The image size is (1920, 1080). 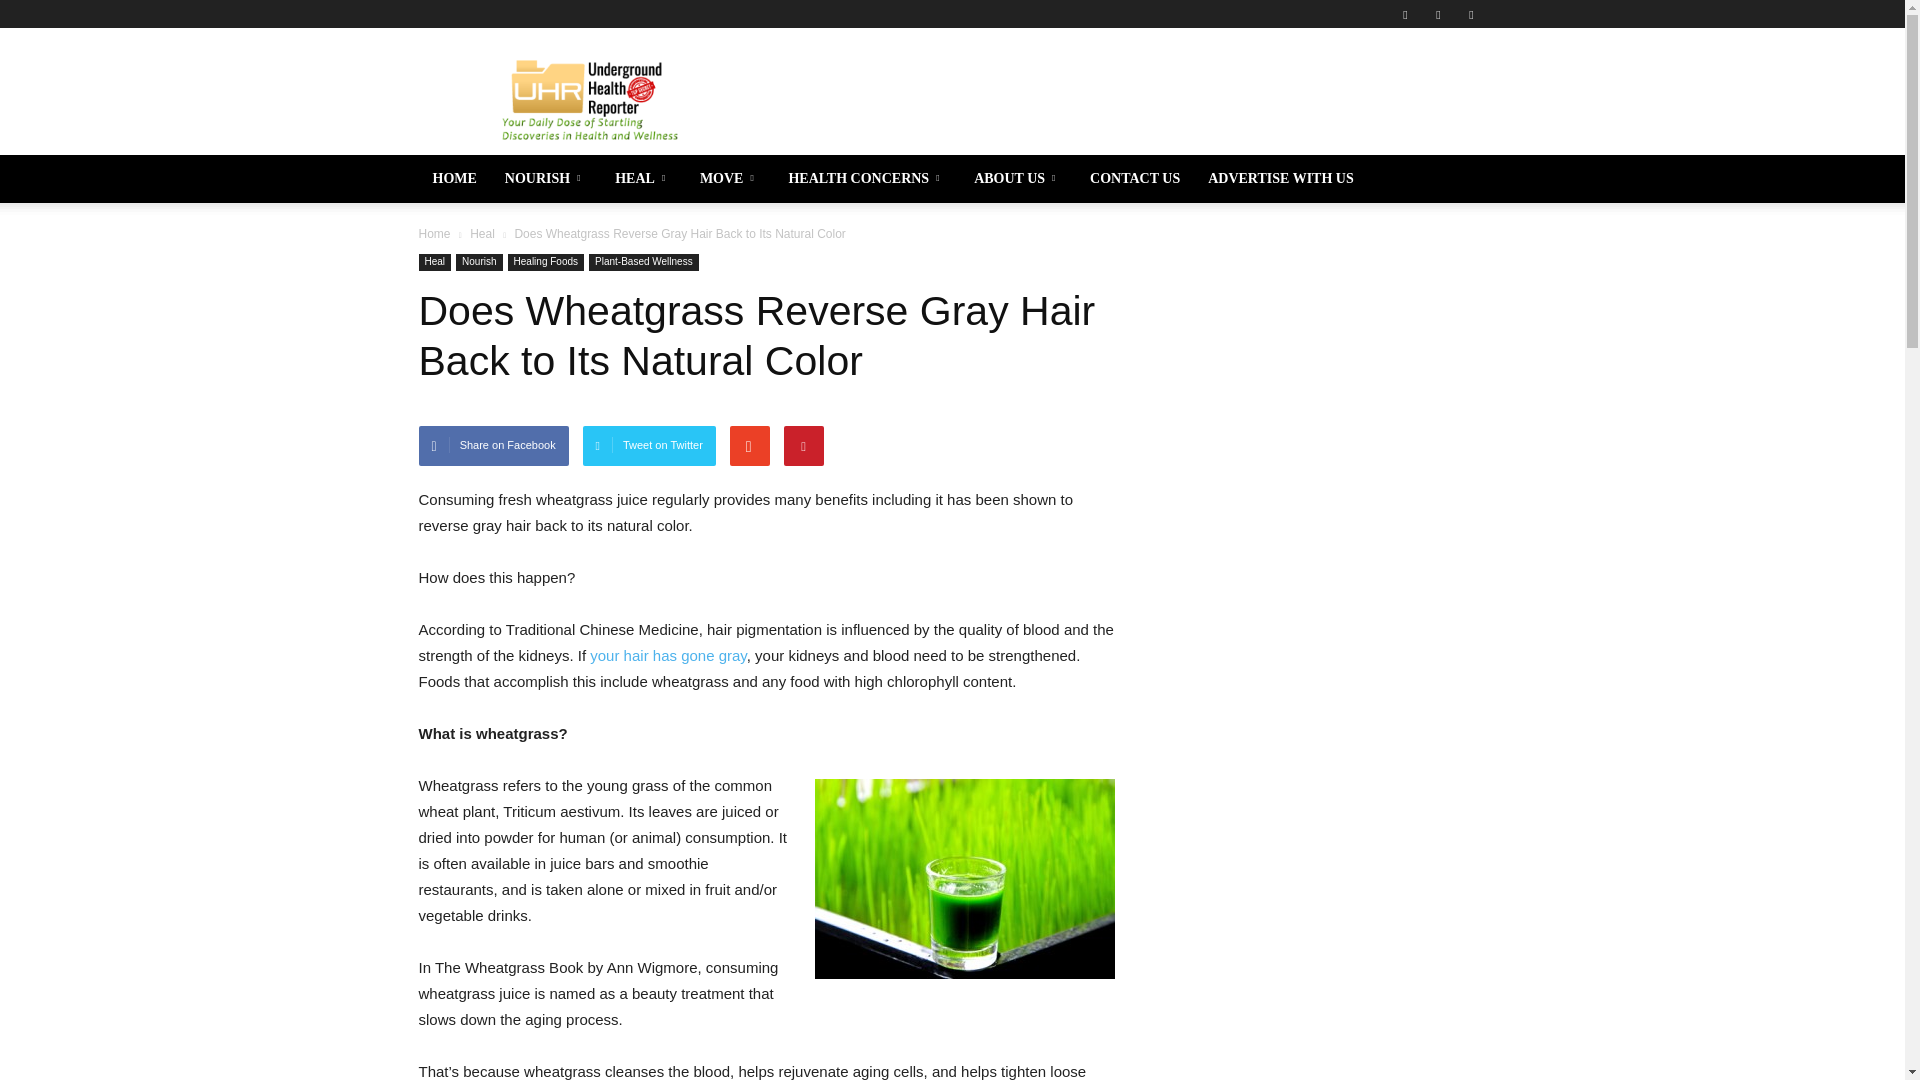 What do you see at coordinates (1470, 14) in the screenshot?
I see `Youtube` at bounding box center [1470, 14].